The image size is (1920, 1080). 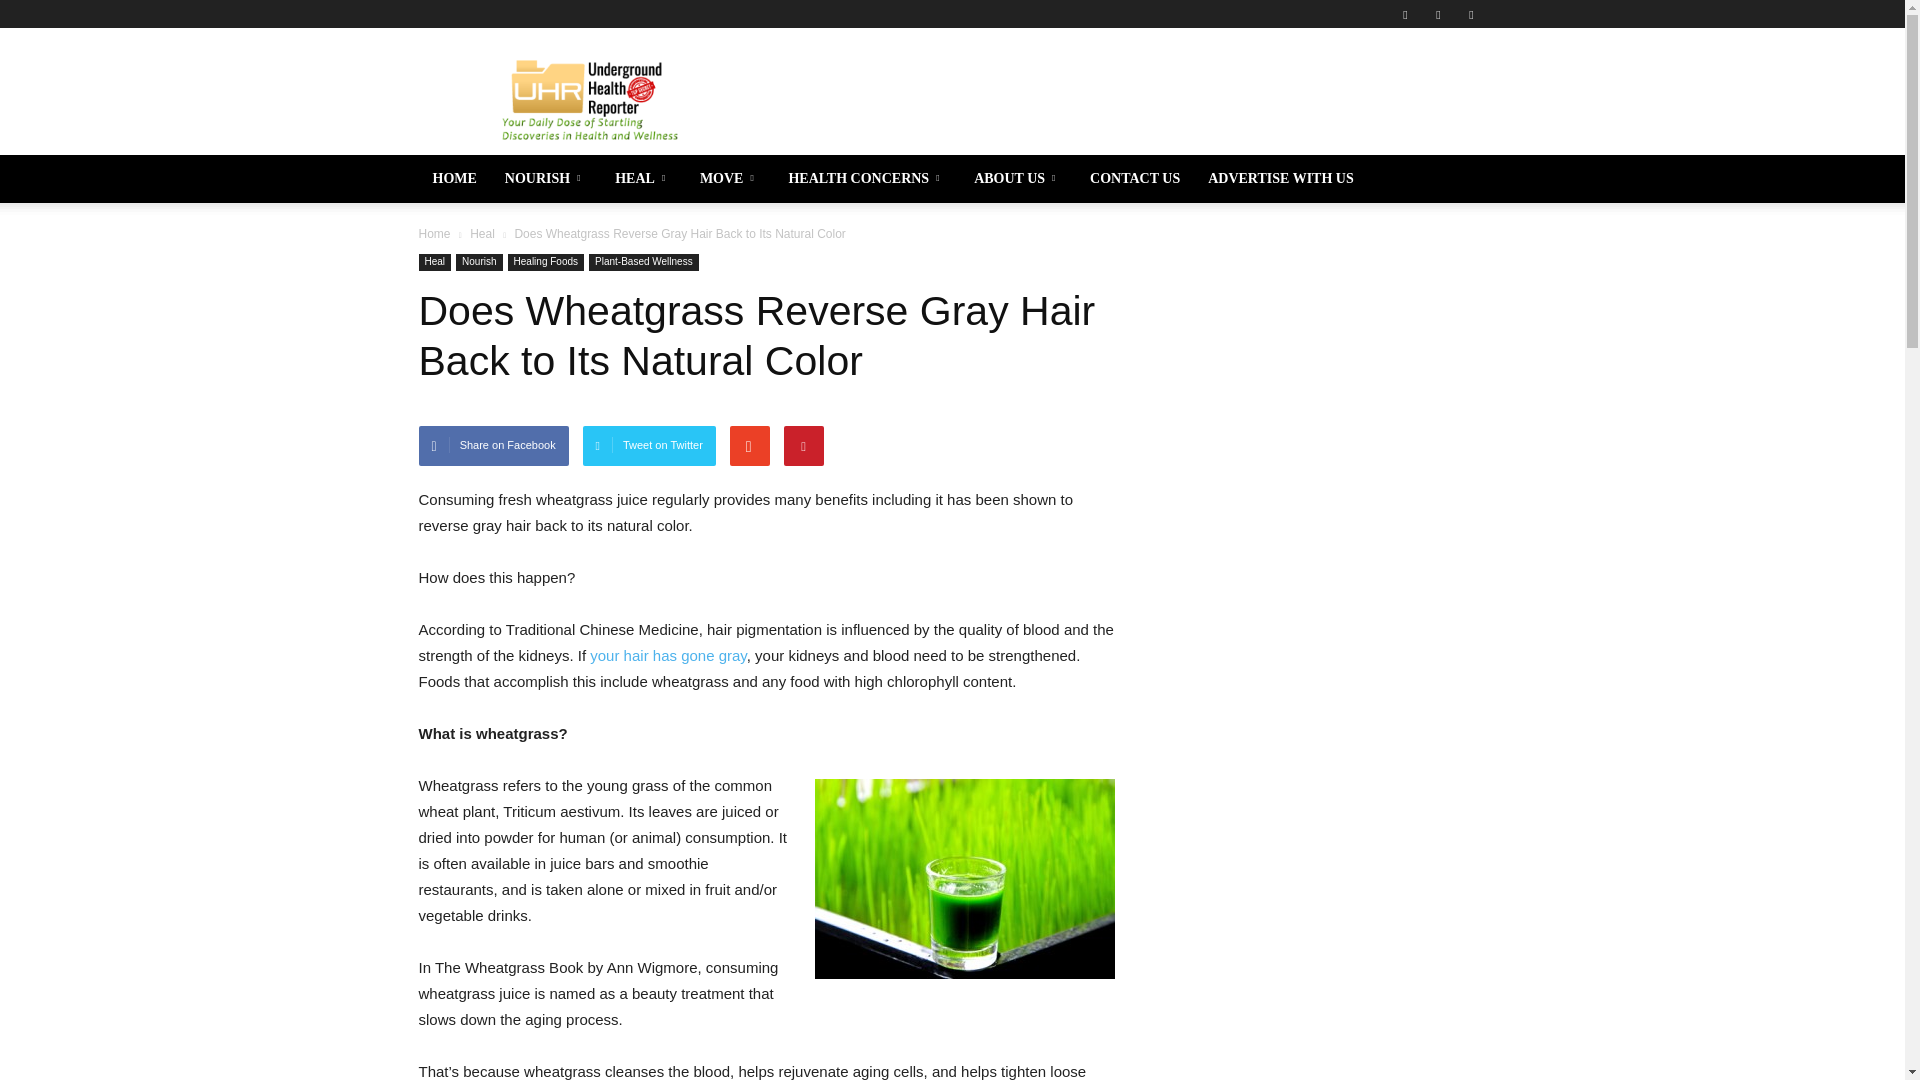 What do you see at coordinates (1470, 14) in the screenshot?
I see `Youtube` at bounding box center [1470, 14].